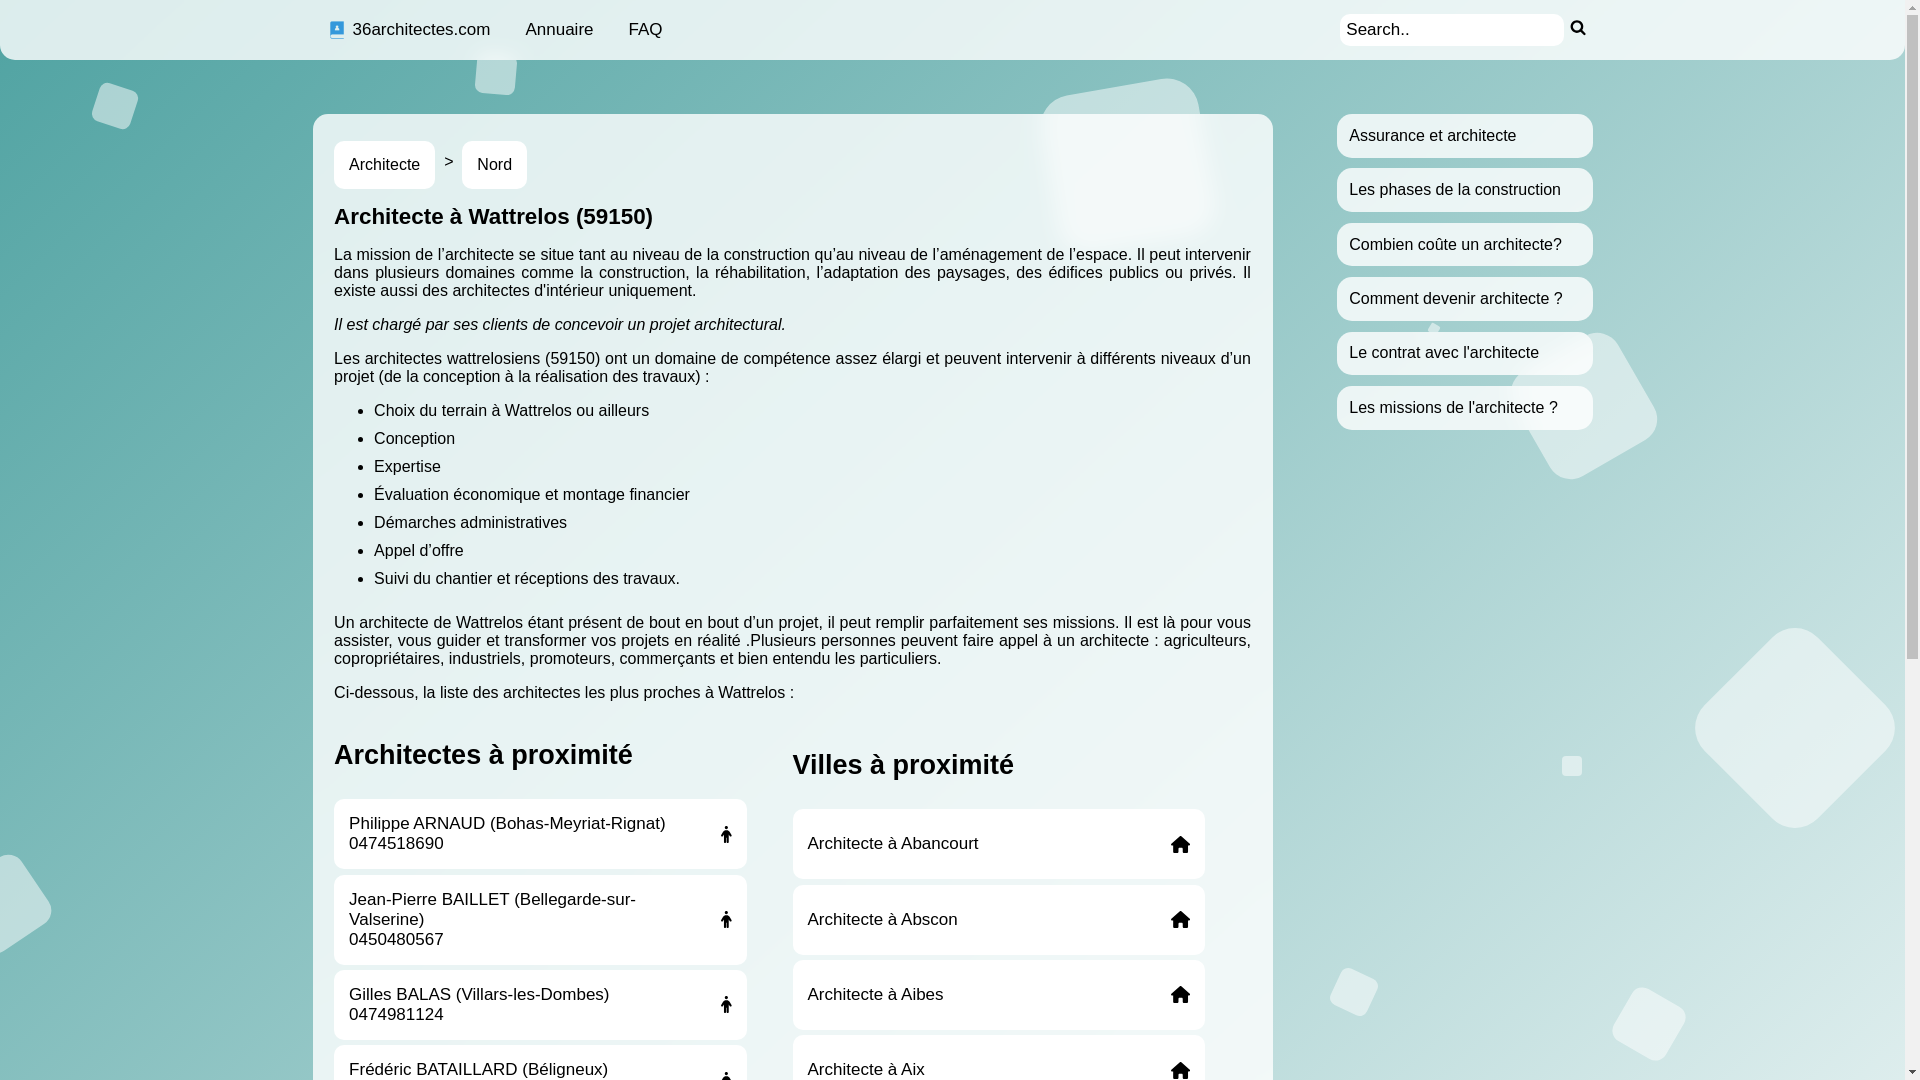  I want to click on Assurance et architecte, so click(1432, 136).